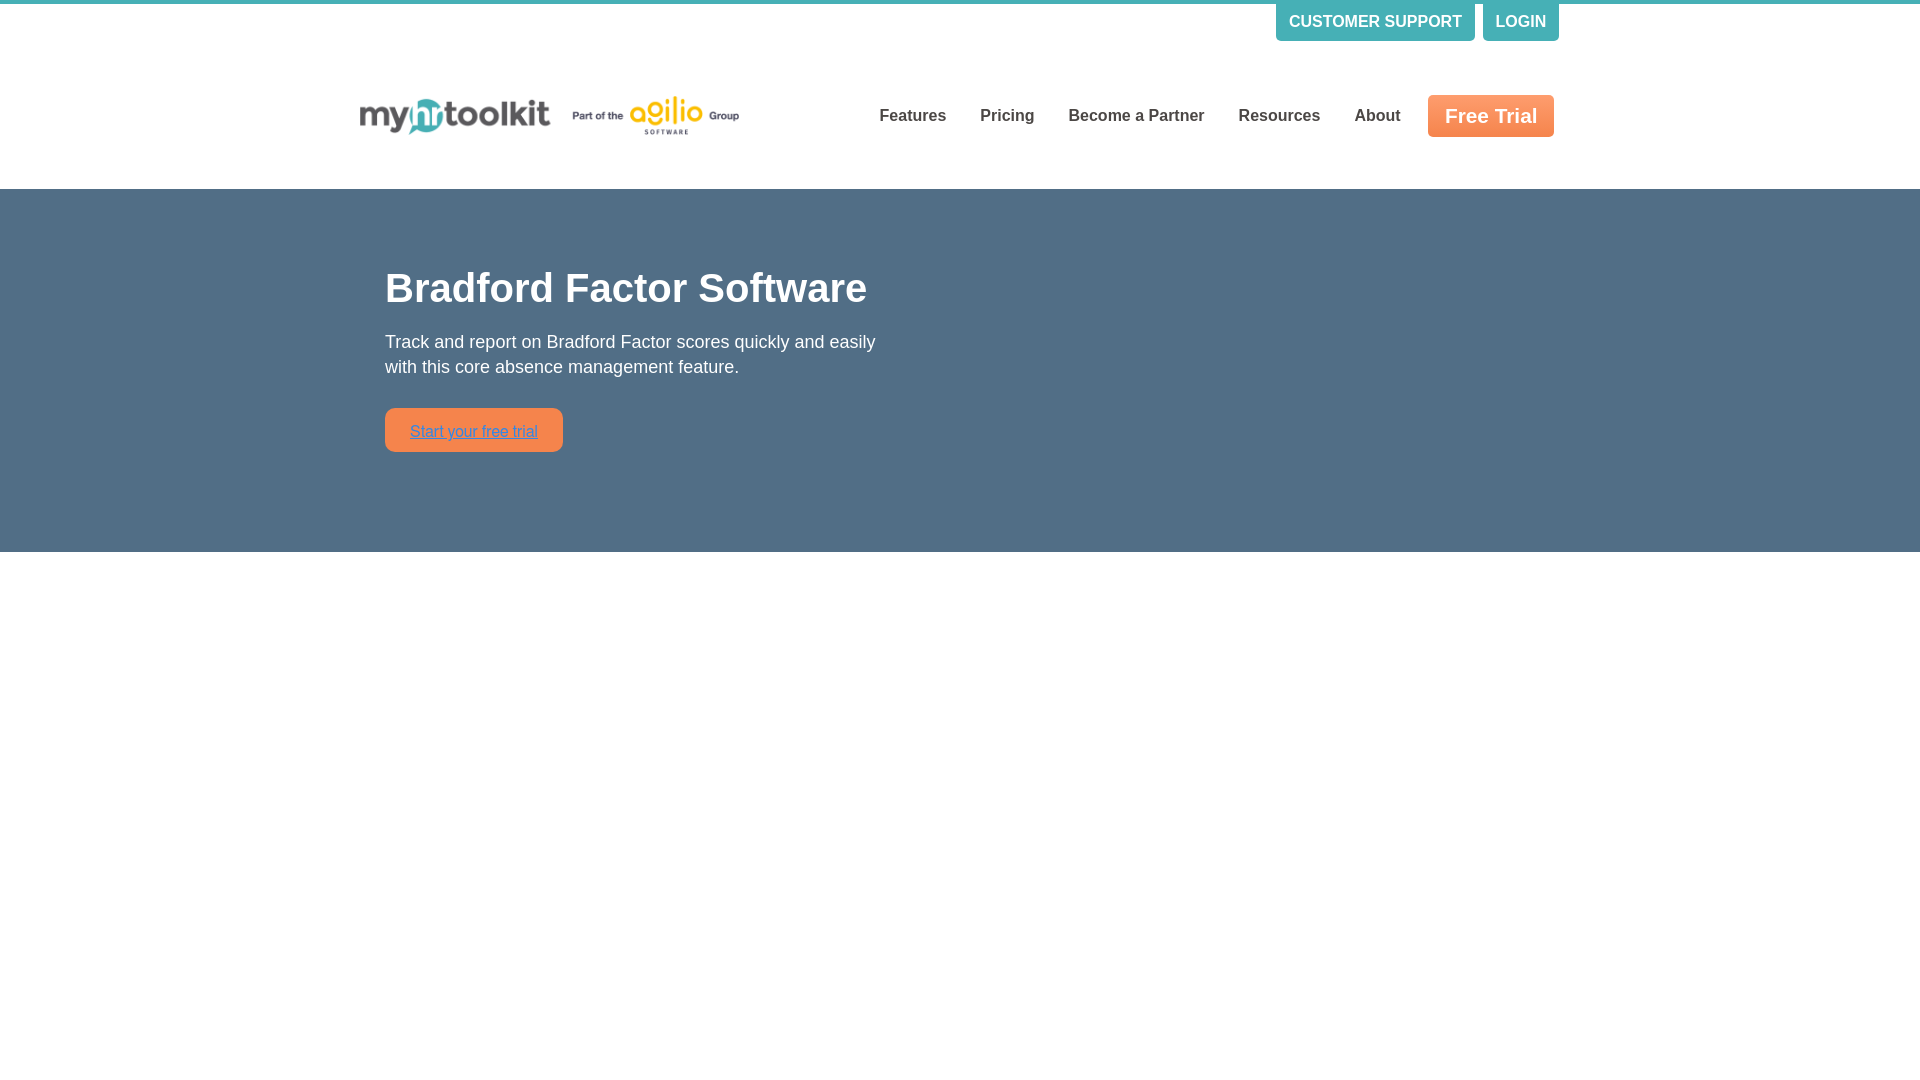  Describe the element at coordinates (1006, 116) in the screenshot. I see `Pricing` at that location.